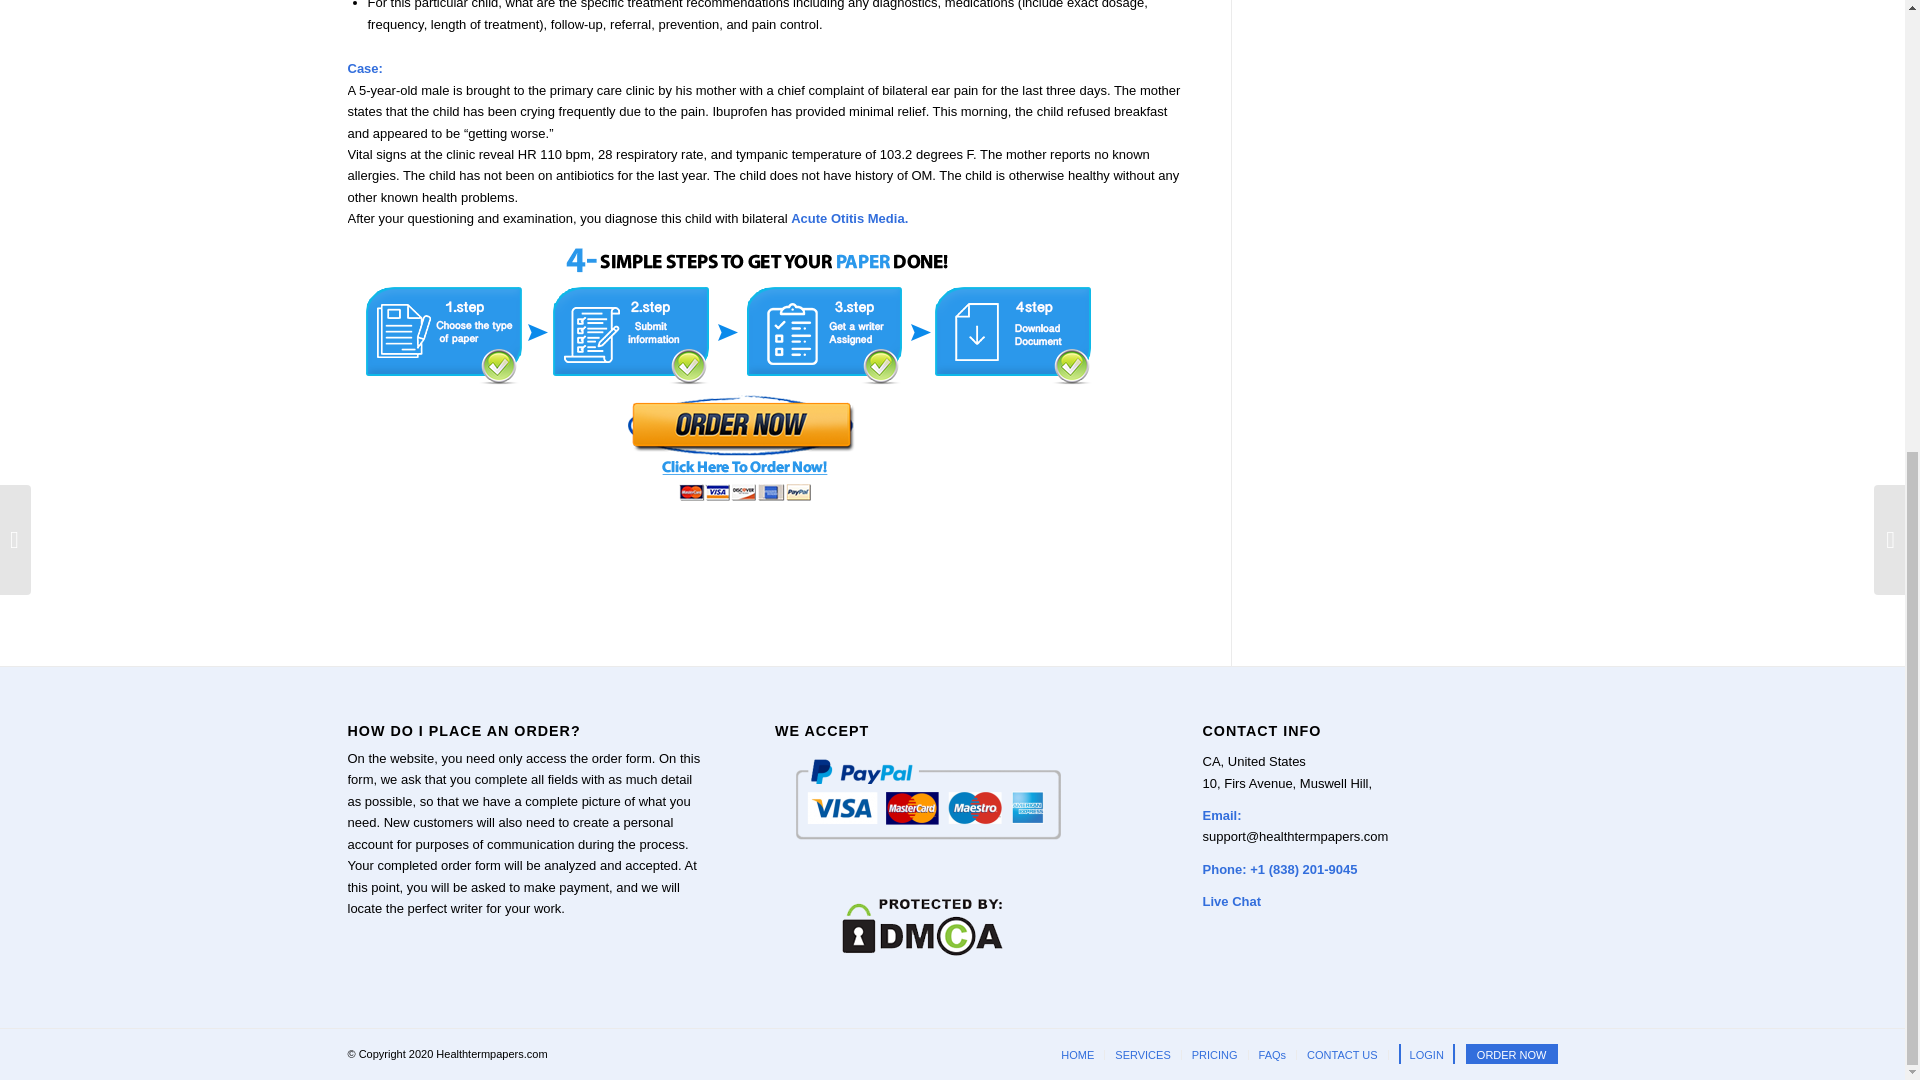  Describe the element at coordinates (1078, 1054) in the screenshot. I see `HOME` at that location.